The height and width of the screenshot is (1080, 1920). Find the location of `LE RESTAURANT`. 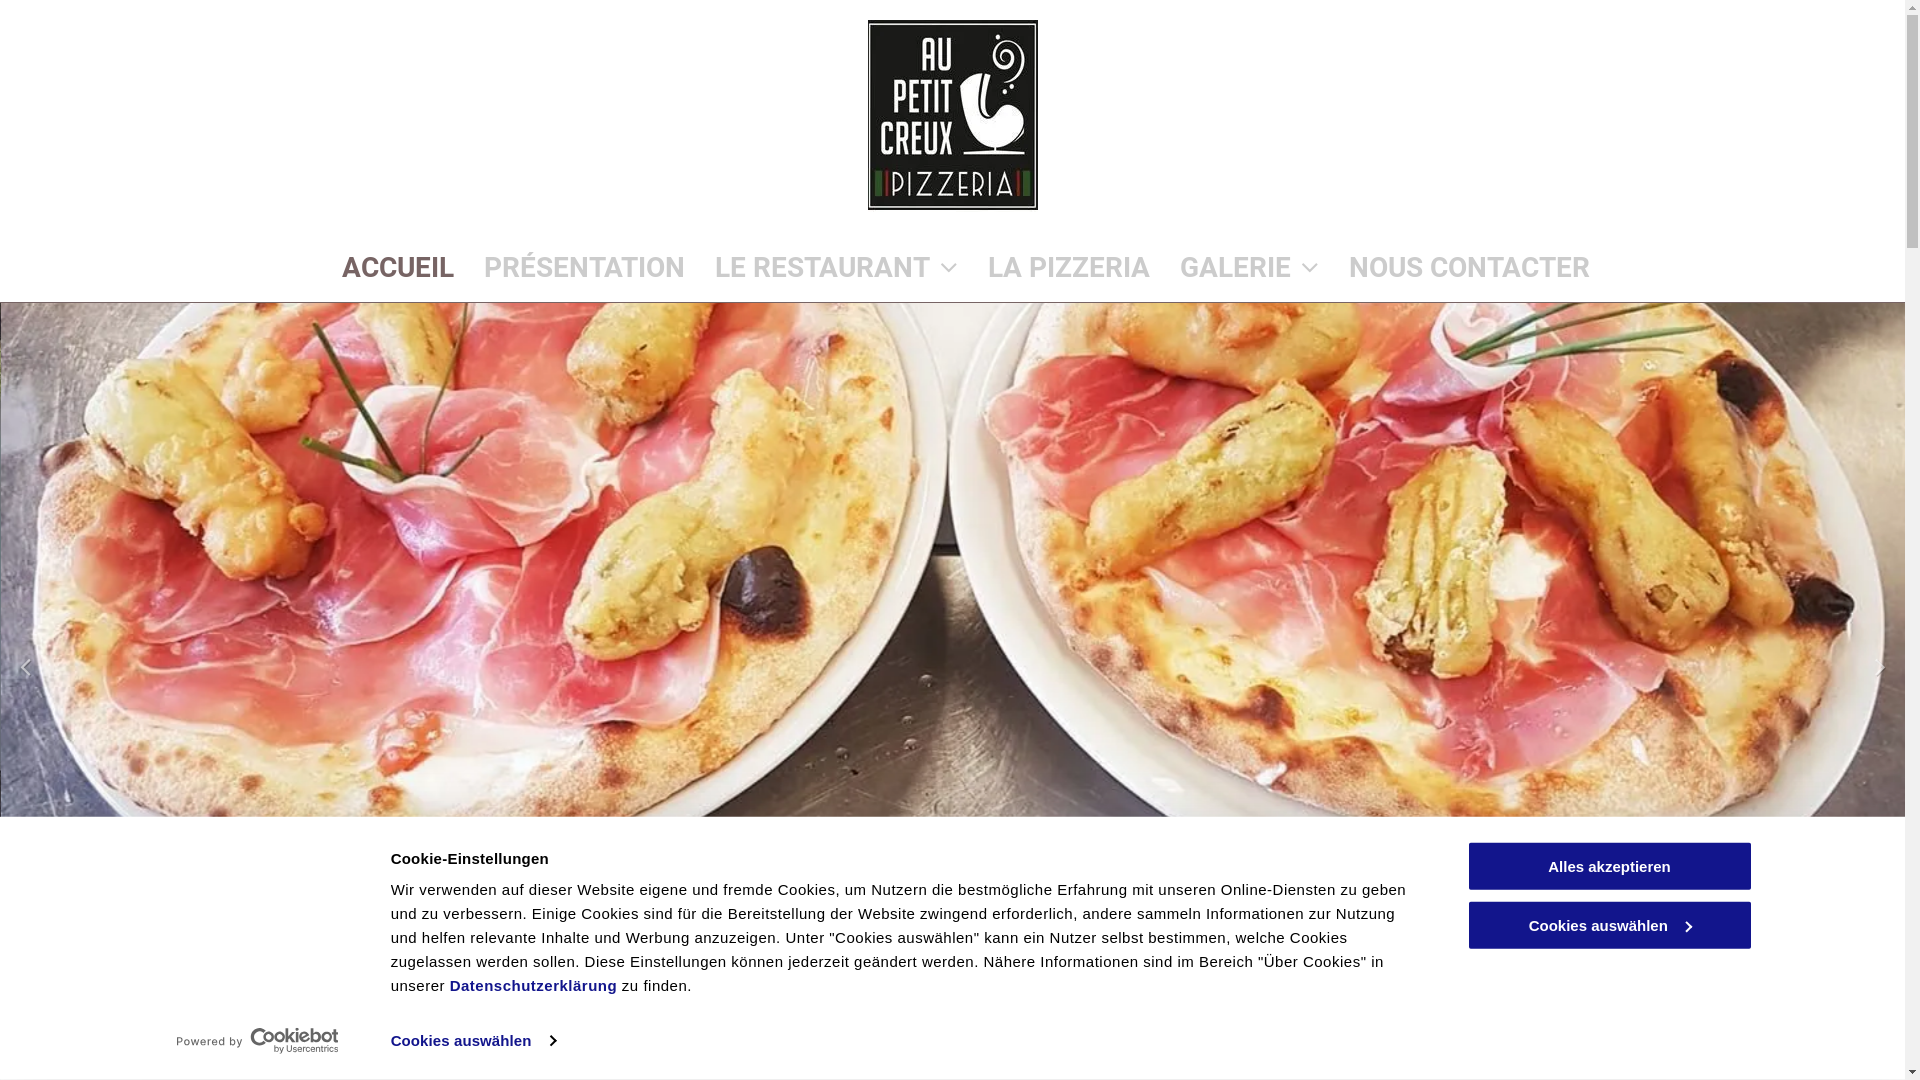

LE RESTAURANT is located at coordinates (822, 268).